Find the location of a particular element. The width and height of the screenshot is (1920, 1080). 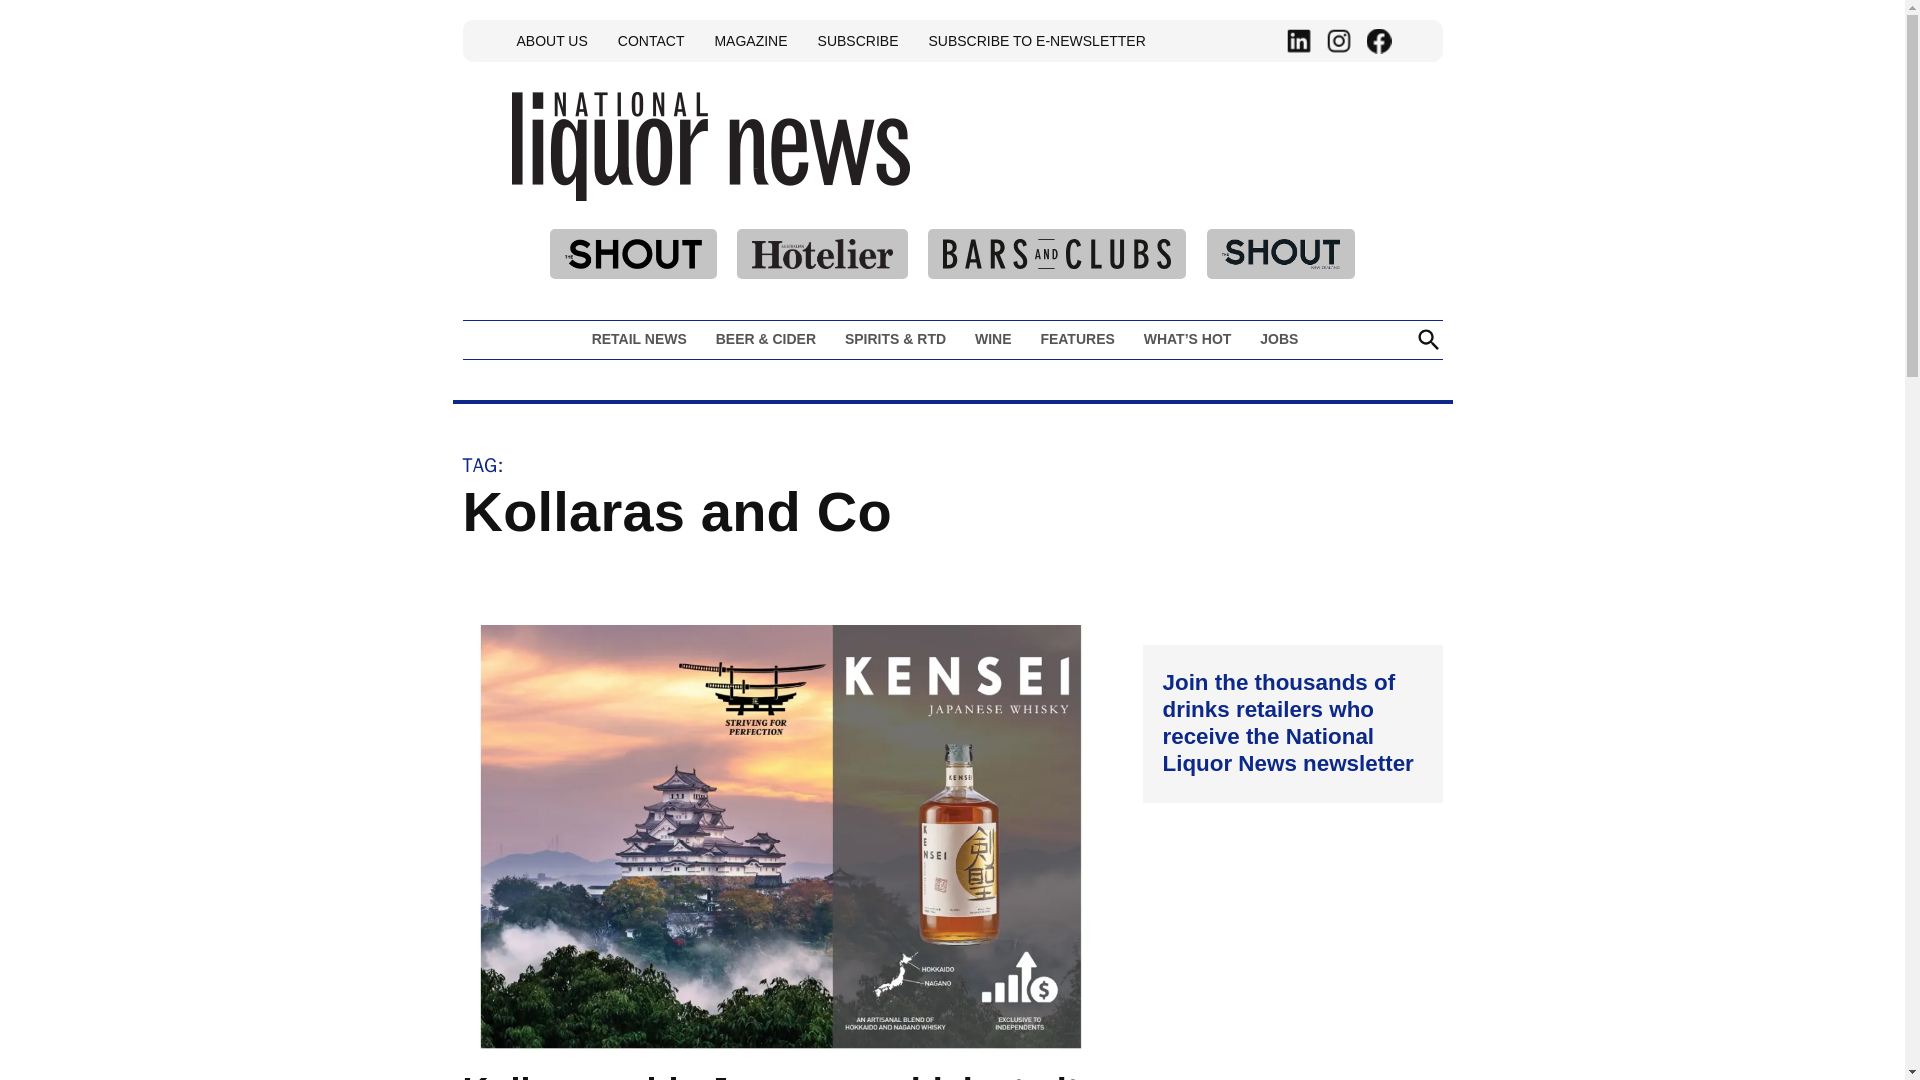

SUBSCRIBE is located at coordinates (858, 40).